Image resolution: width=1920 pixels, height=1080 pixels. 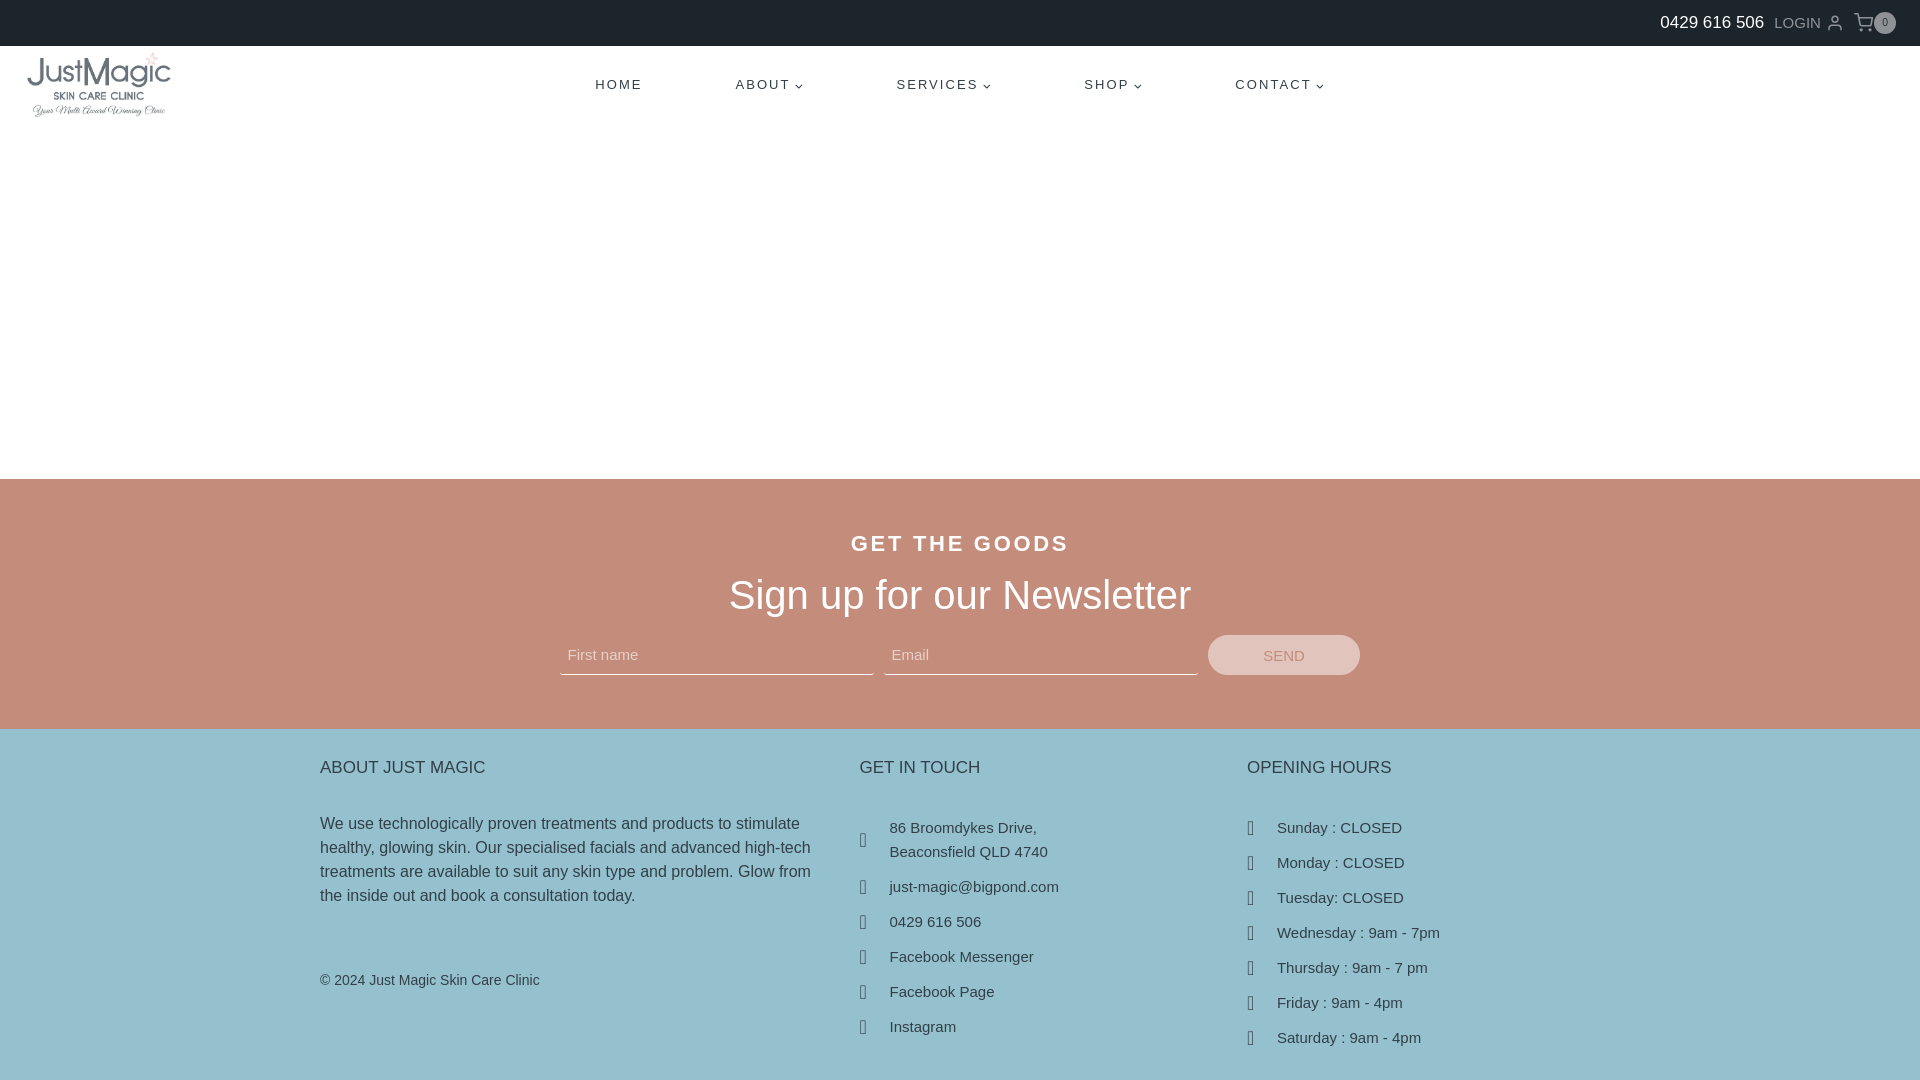 What do you see at coordinates (1042, 840) in the screenshot?
I see `SEND` at bounding box center [1042, 840].